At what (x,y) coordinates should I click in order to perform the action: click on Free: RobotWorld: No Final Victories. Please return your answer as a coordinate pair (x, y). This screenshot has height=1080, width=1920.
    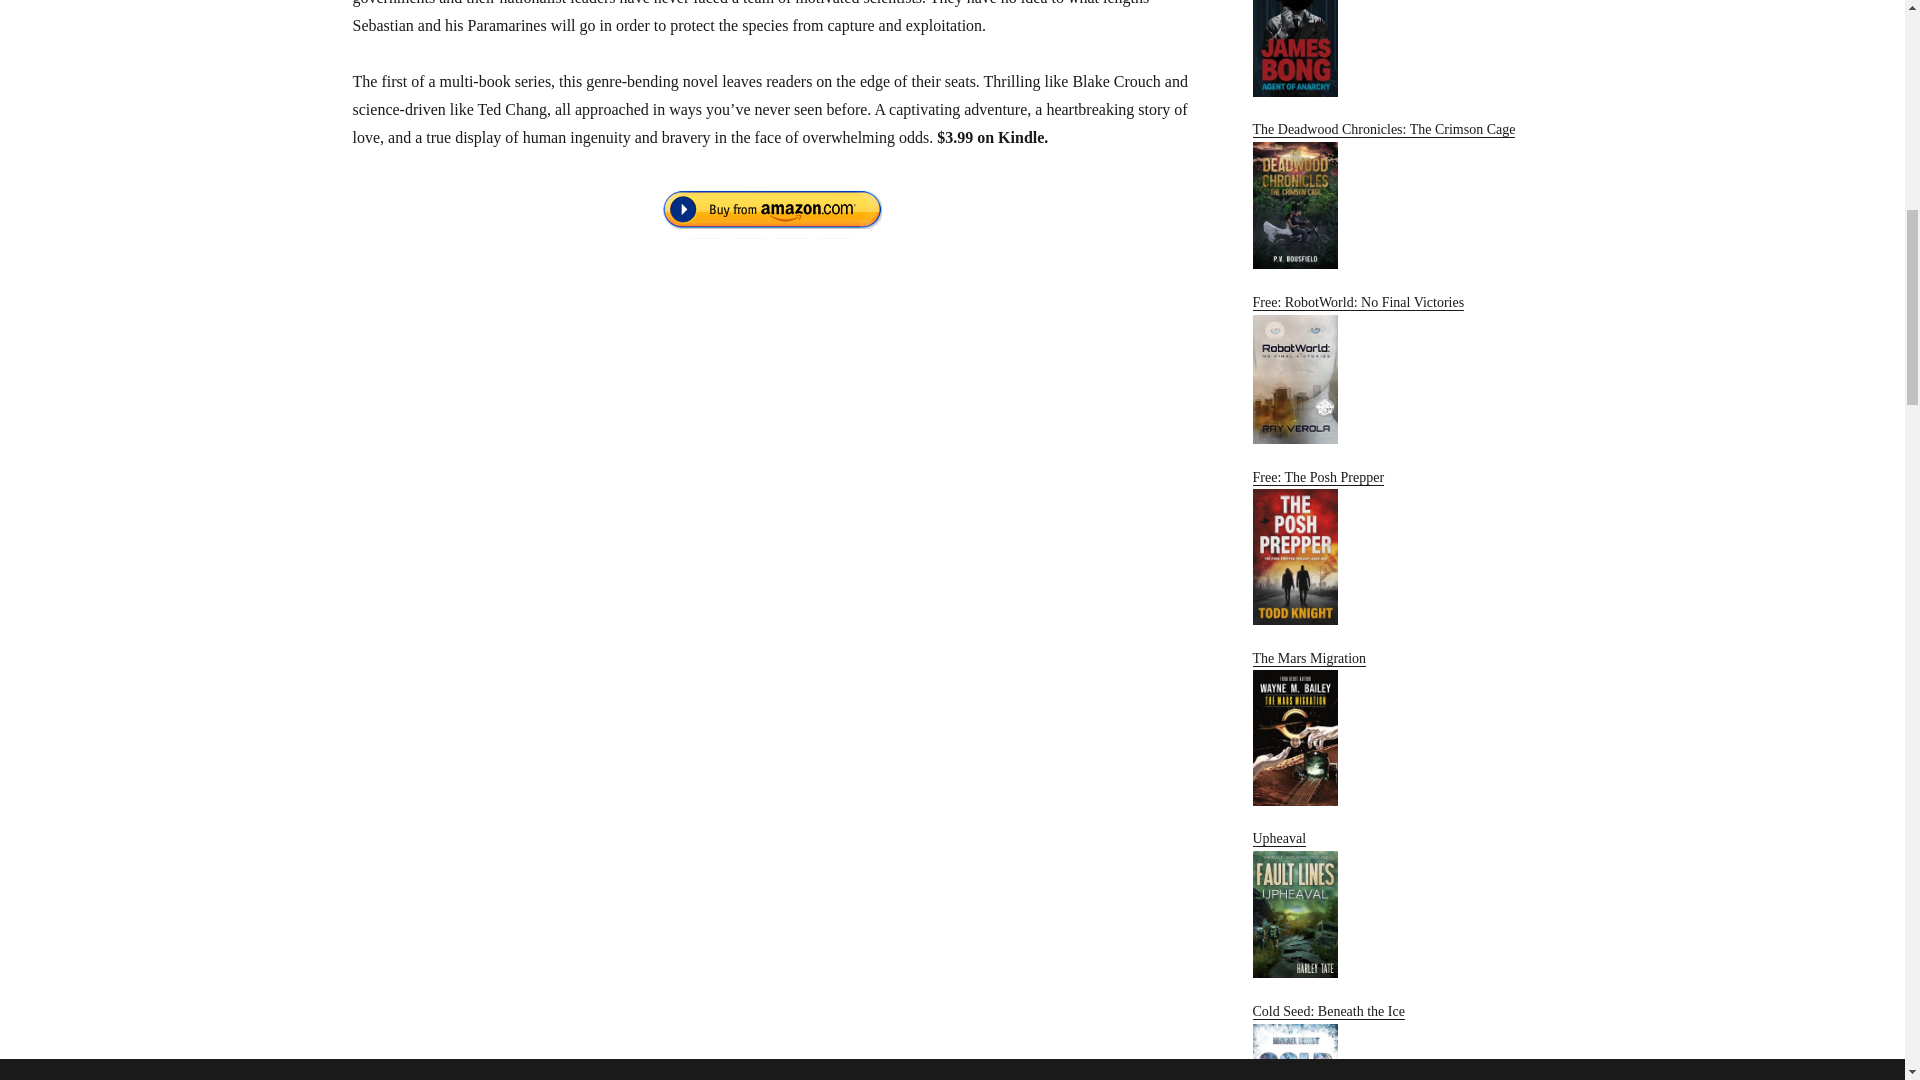
    Looking at the image, I should click on (1401, 368).